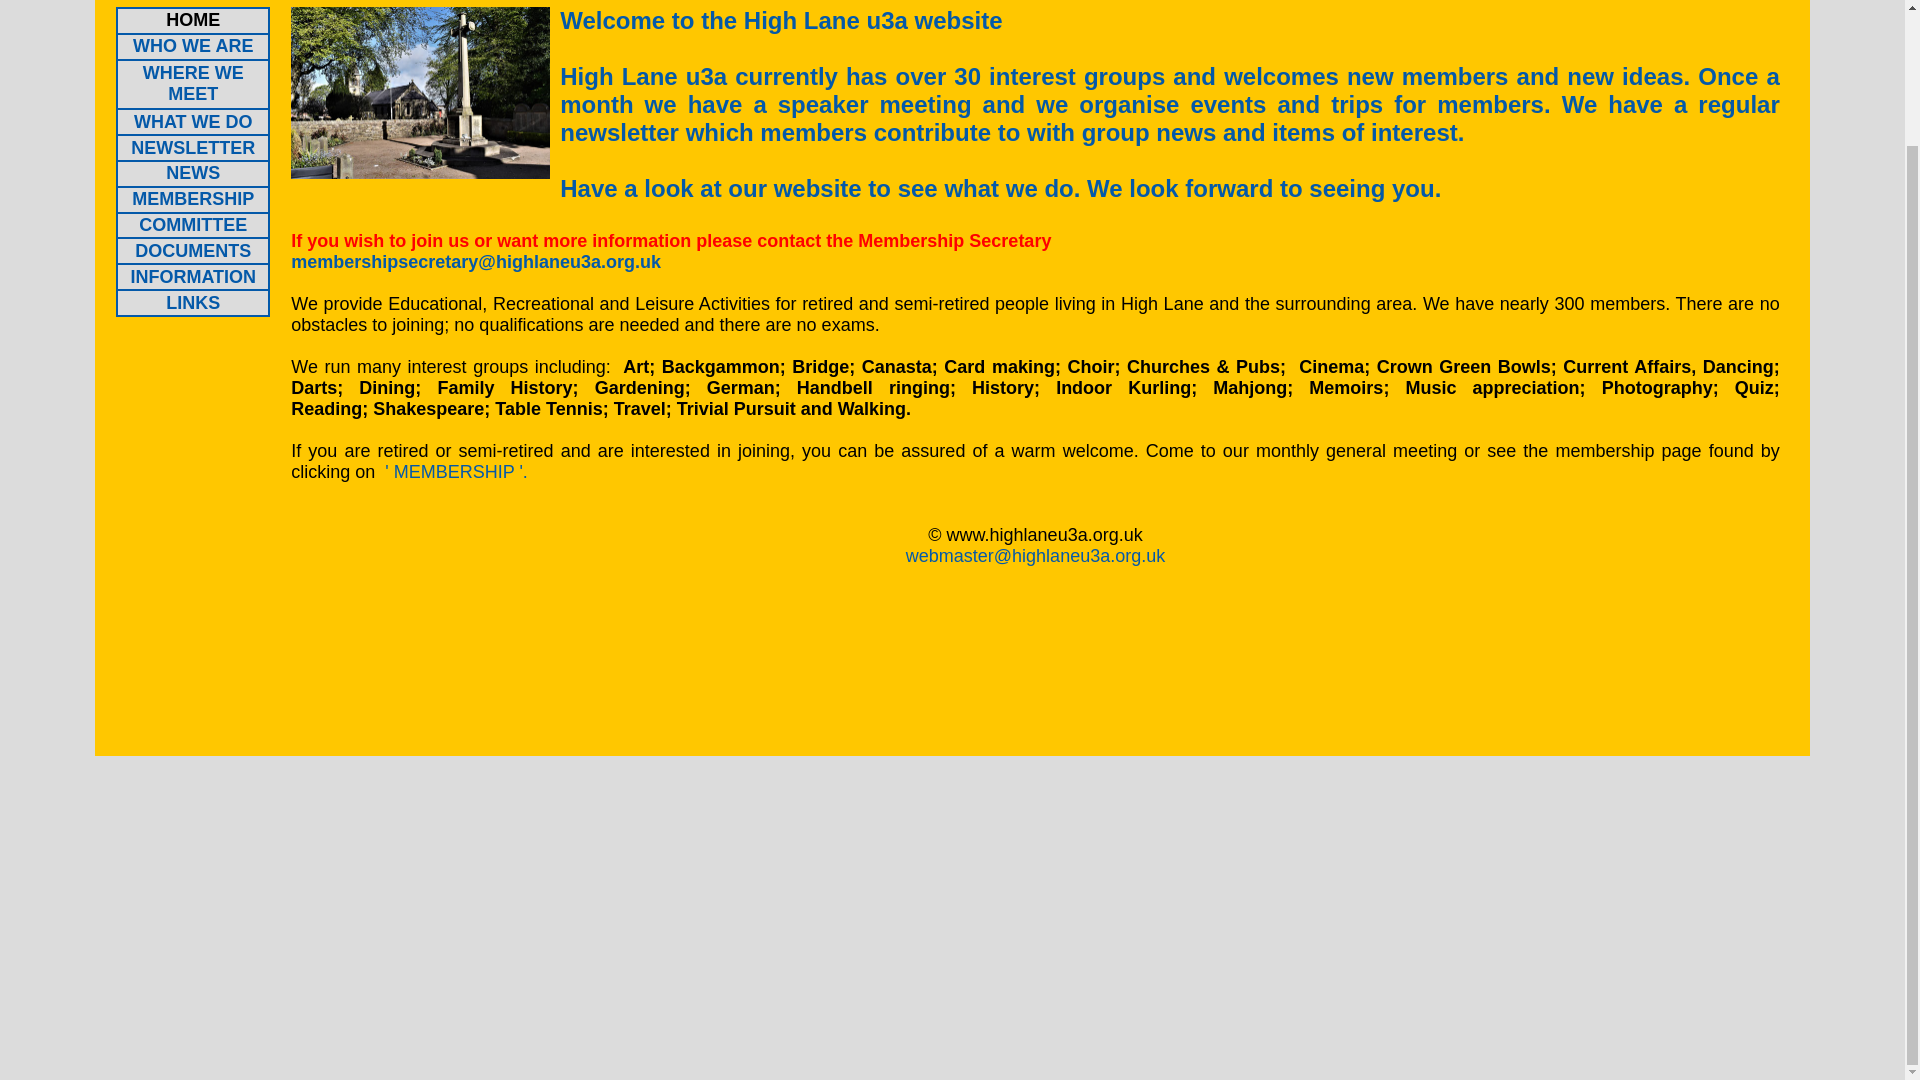  What do you see at coordinates (192, 148) in the screenshot?
I see `NEWSLETTER` at bounding box center [192, 148].